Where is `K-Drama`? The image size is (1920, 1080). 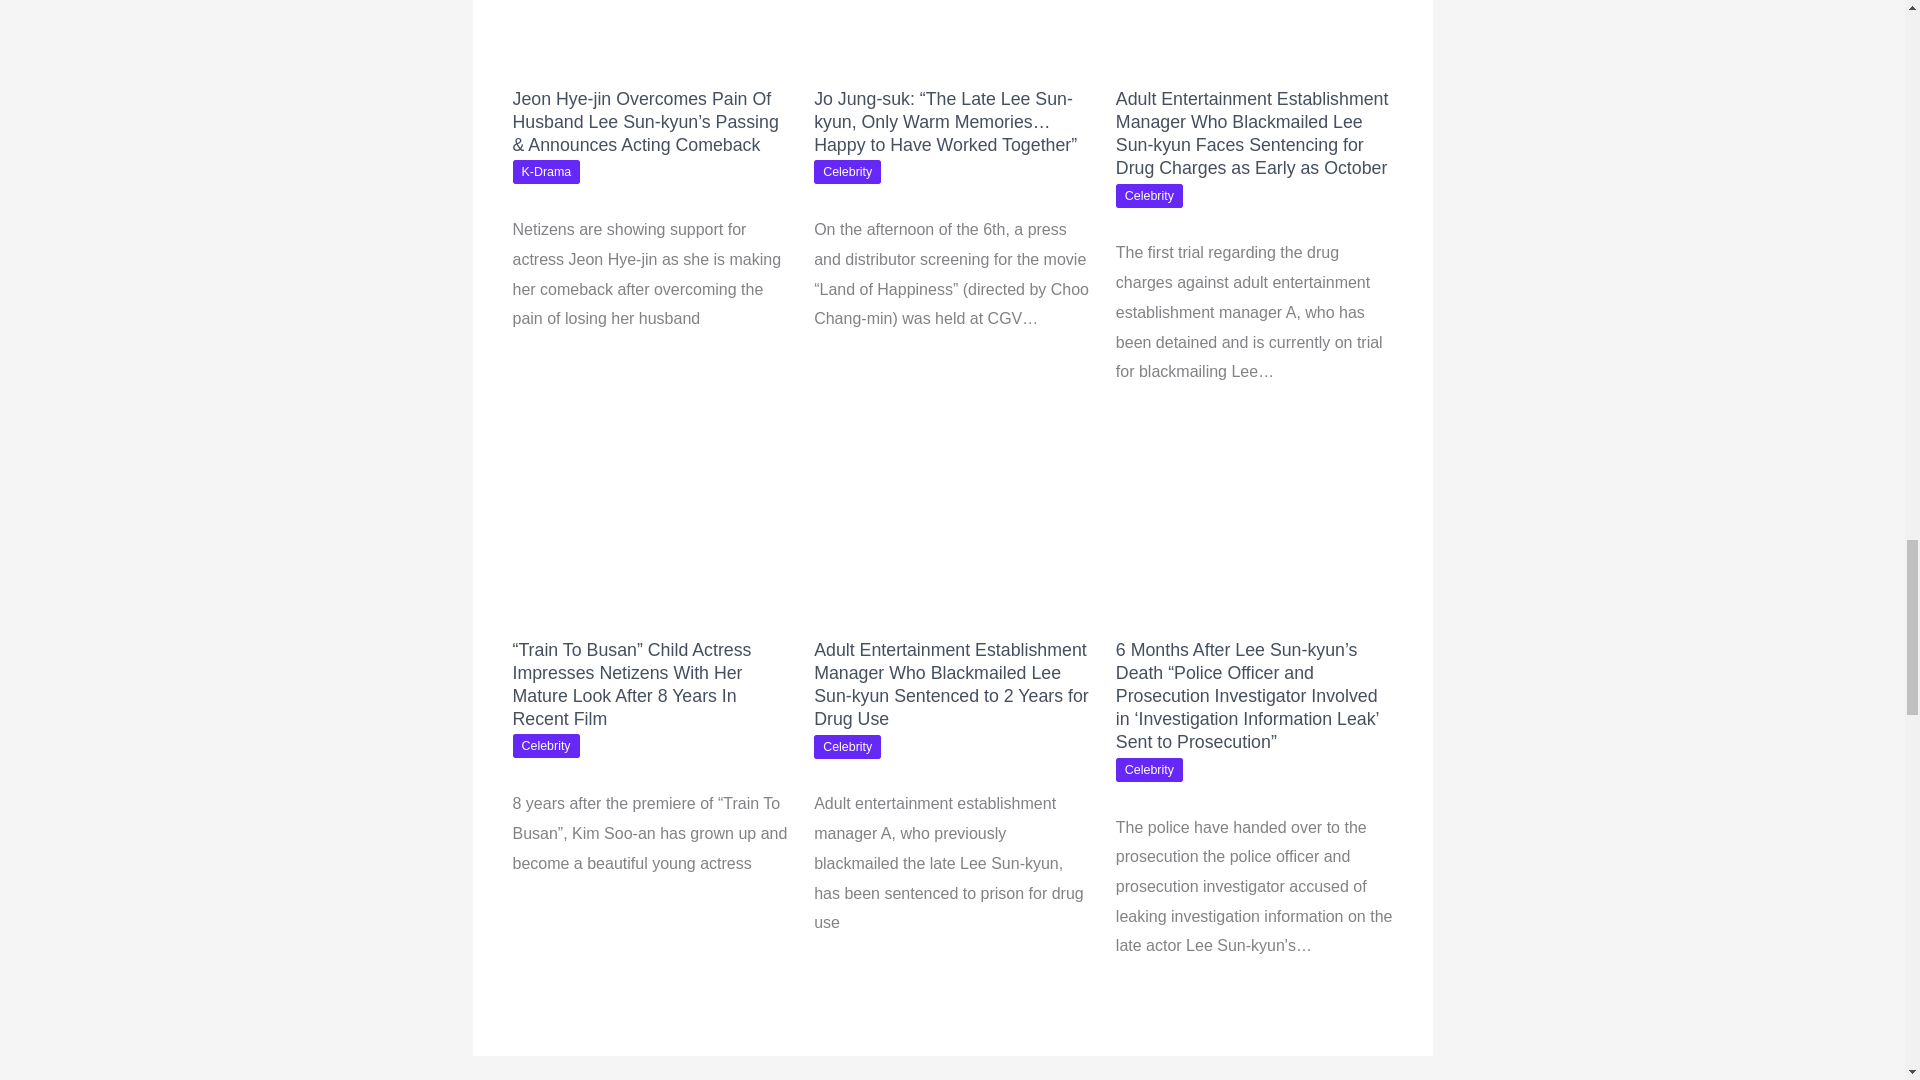 K-Drama is located at coordinates (546, 171).